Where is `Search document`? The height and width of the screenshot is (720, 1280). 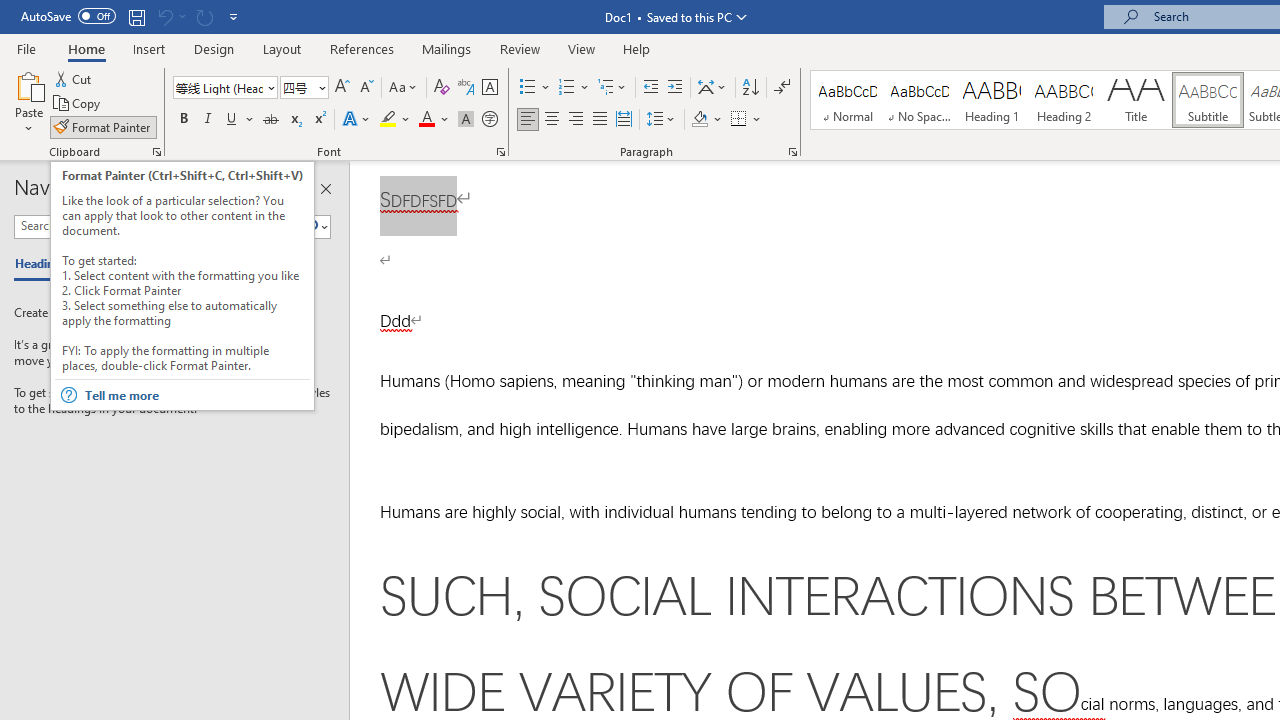 Search document is located at coordinates (158, 226).